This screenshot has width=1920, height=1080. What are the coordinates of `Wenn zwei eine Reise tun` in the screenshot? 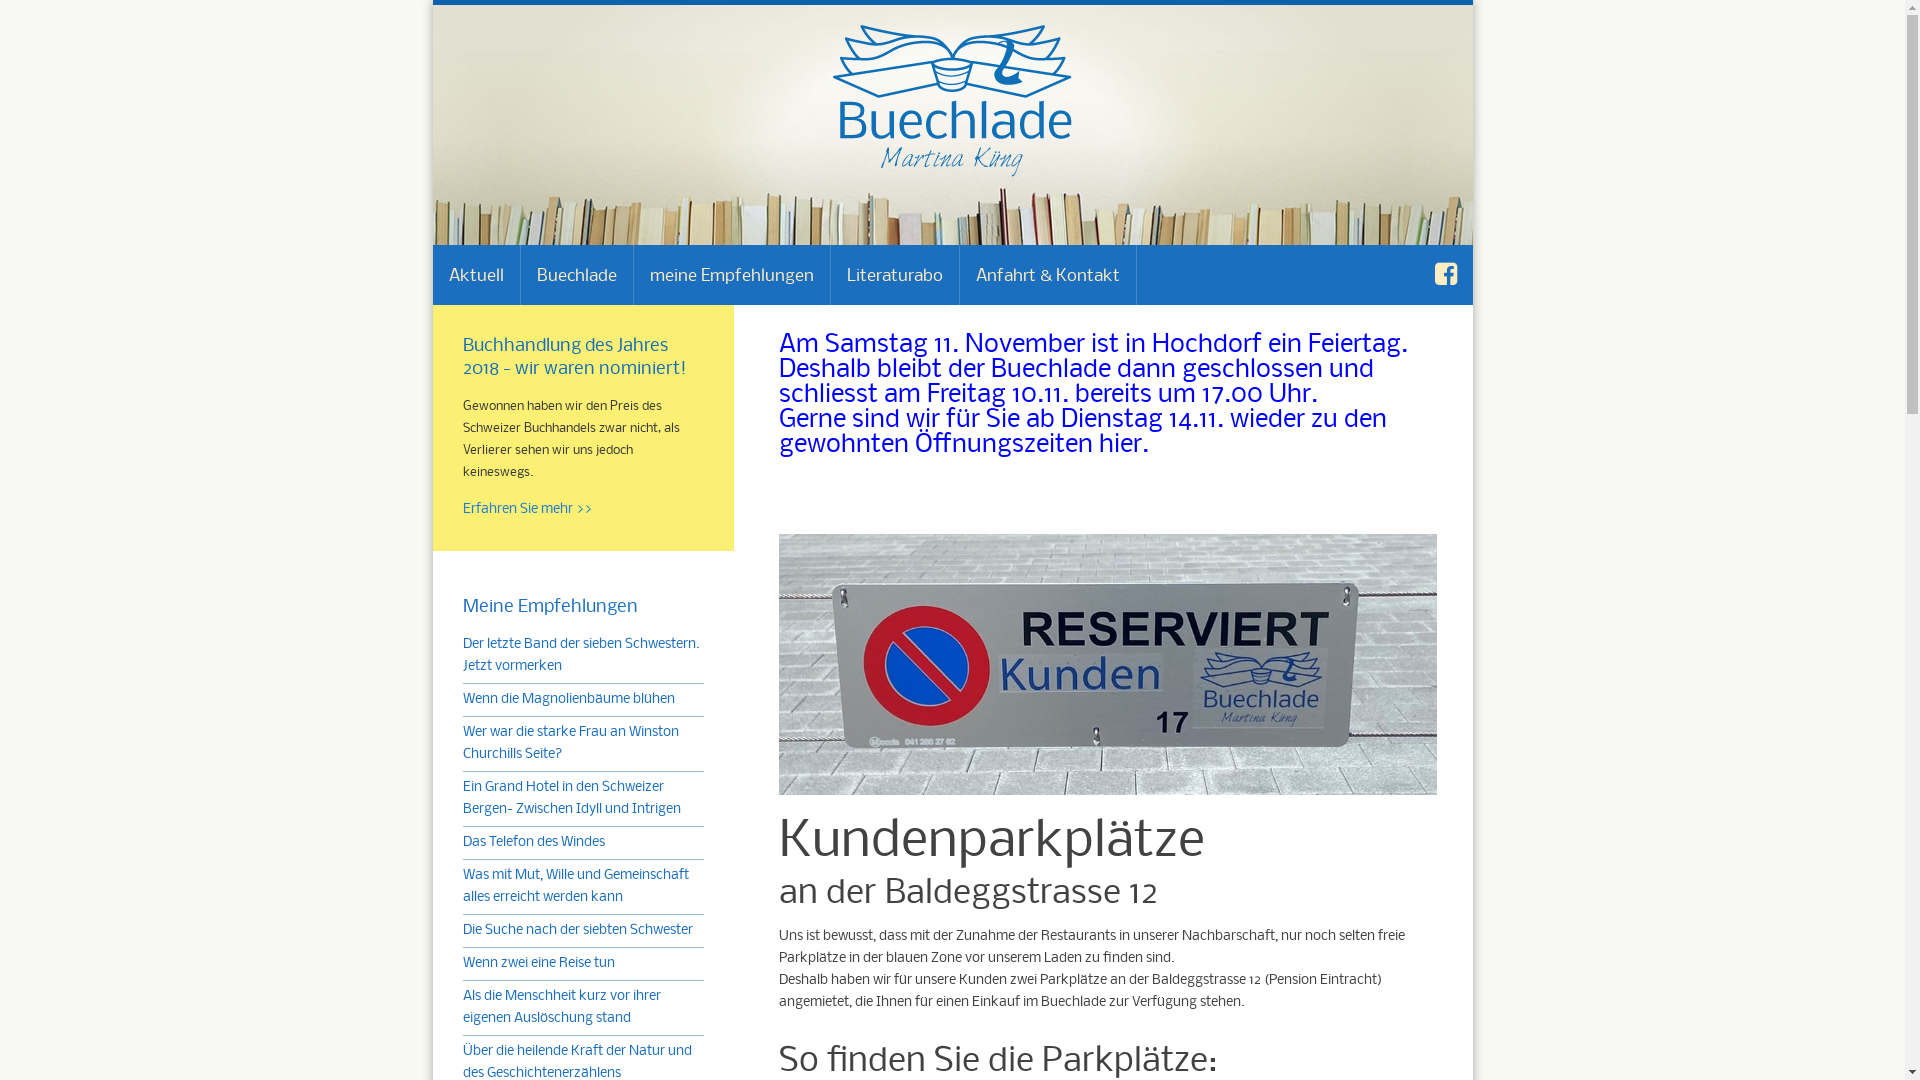 It's located at (538, 964).